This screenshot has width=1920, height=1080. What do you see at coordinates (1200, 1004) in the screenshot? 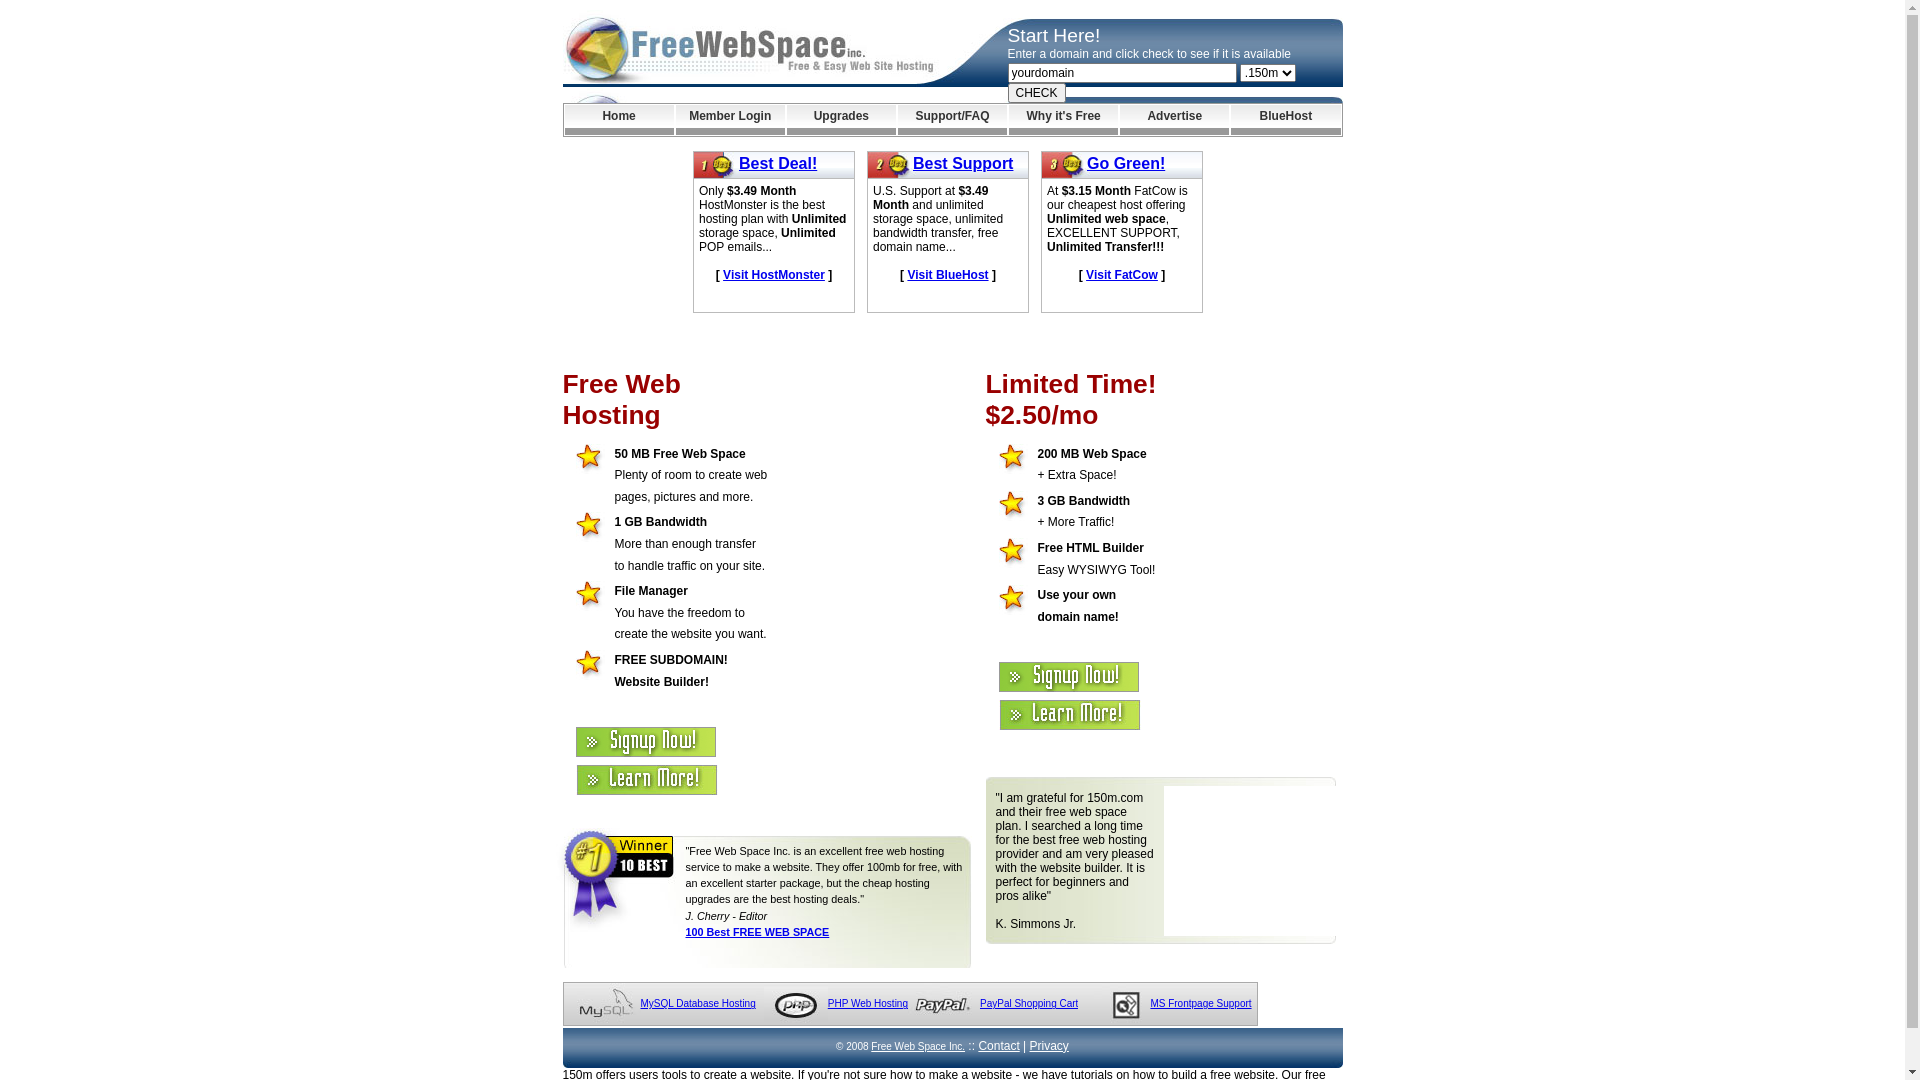
I see `MS Frontpage Support` at bounding box center [1200, 1004].